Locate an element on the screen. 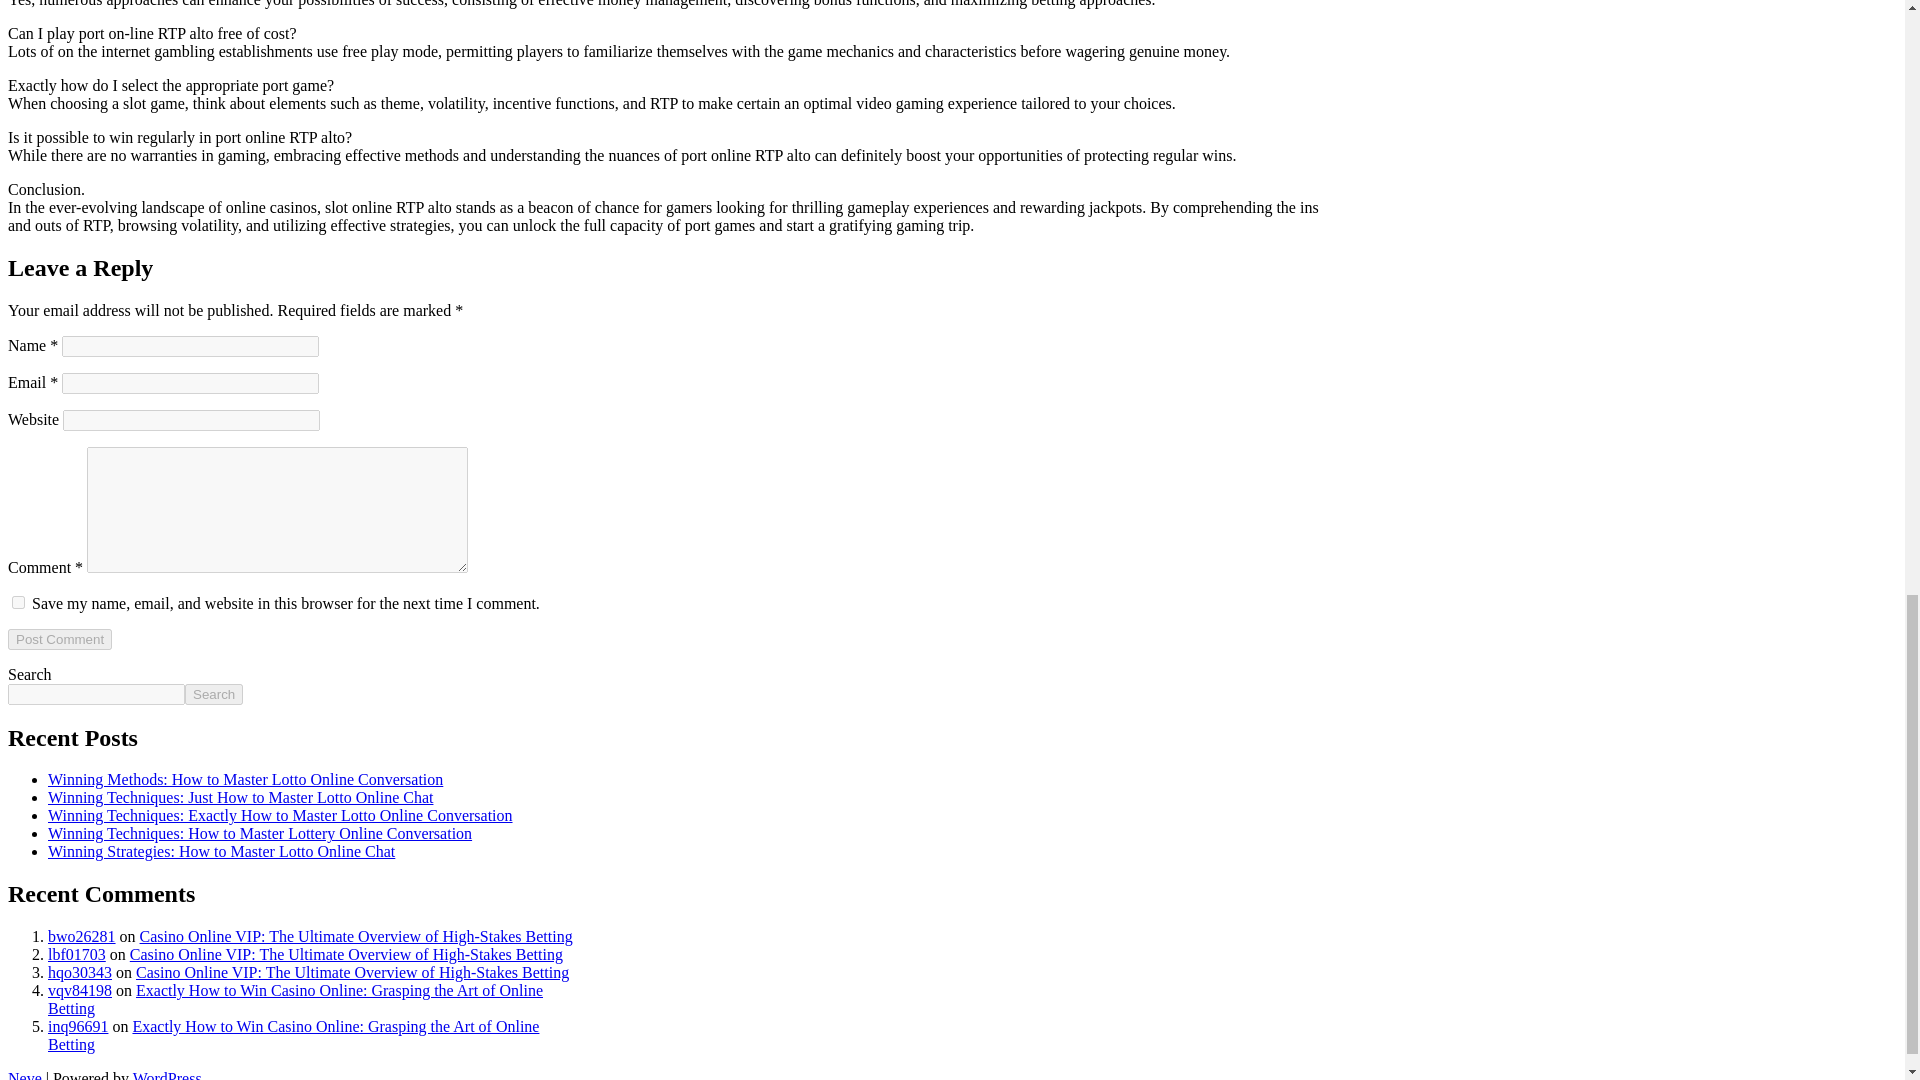 Image resolution: width=1920 pixels, height=1080 pixels. Winning Strategies: How to Master Lotto Online Chat is located at coordinates (222, 851).